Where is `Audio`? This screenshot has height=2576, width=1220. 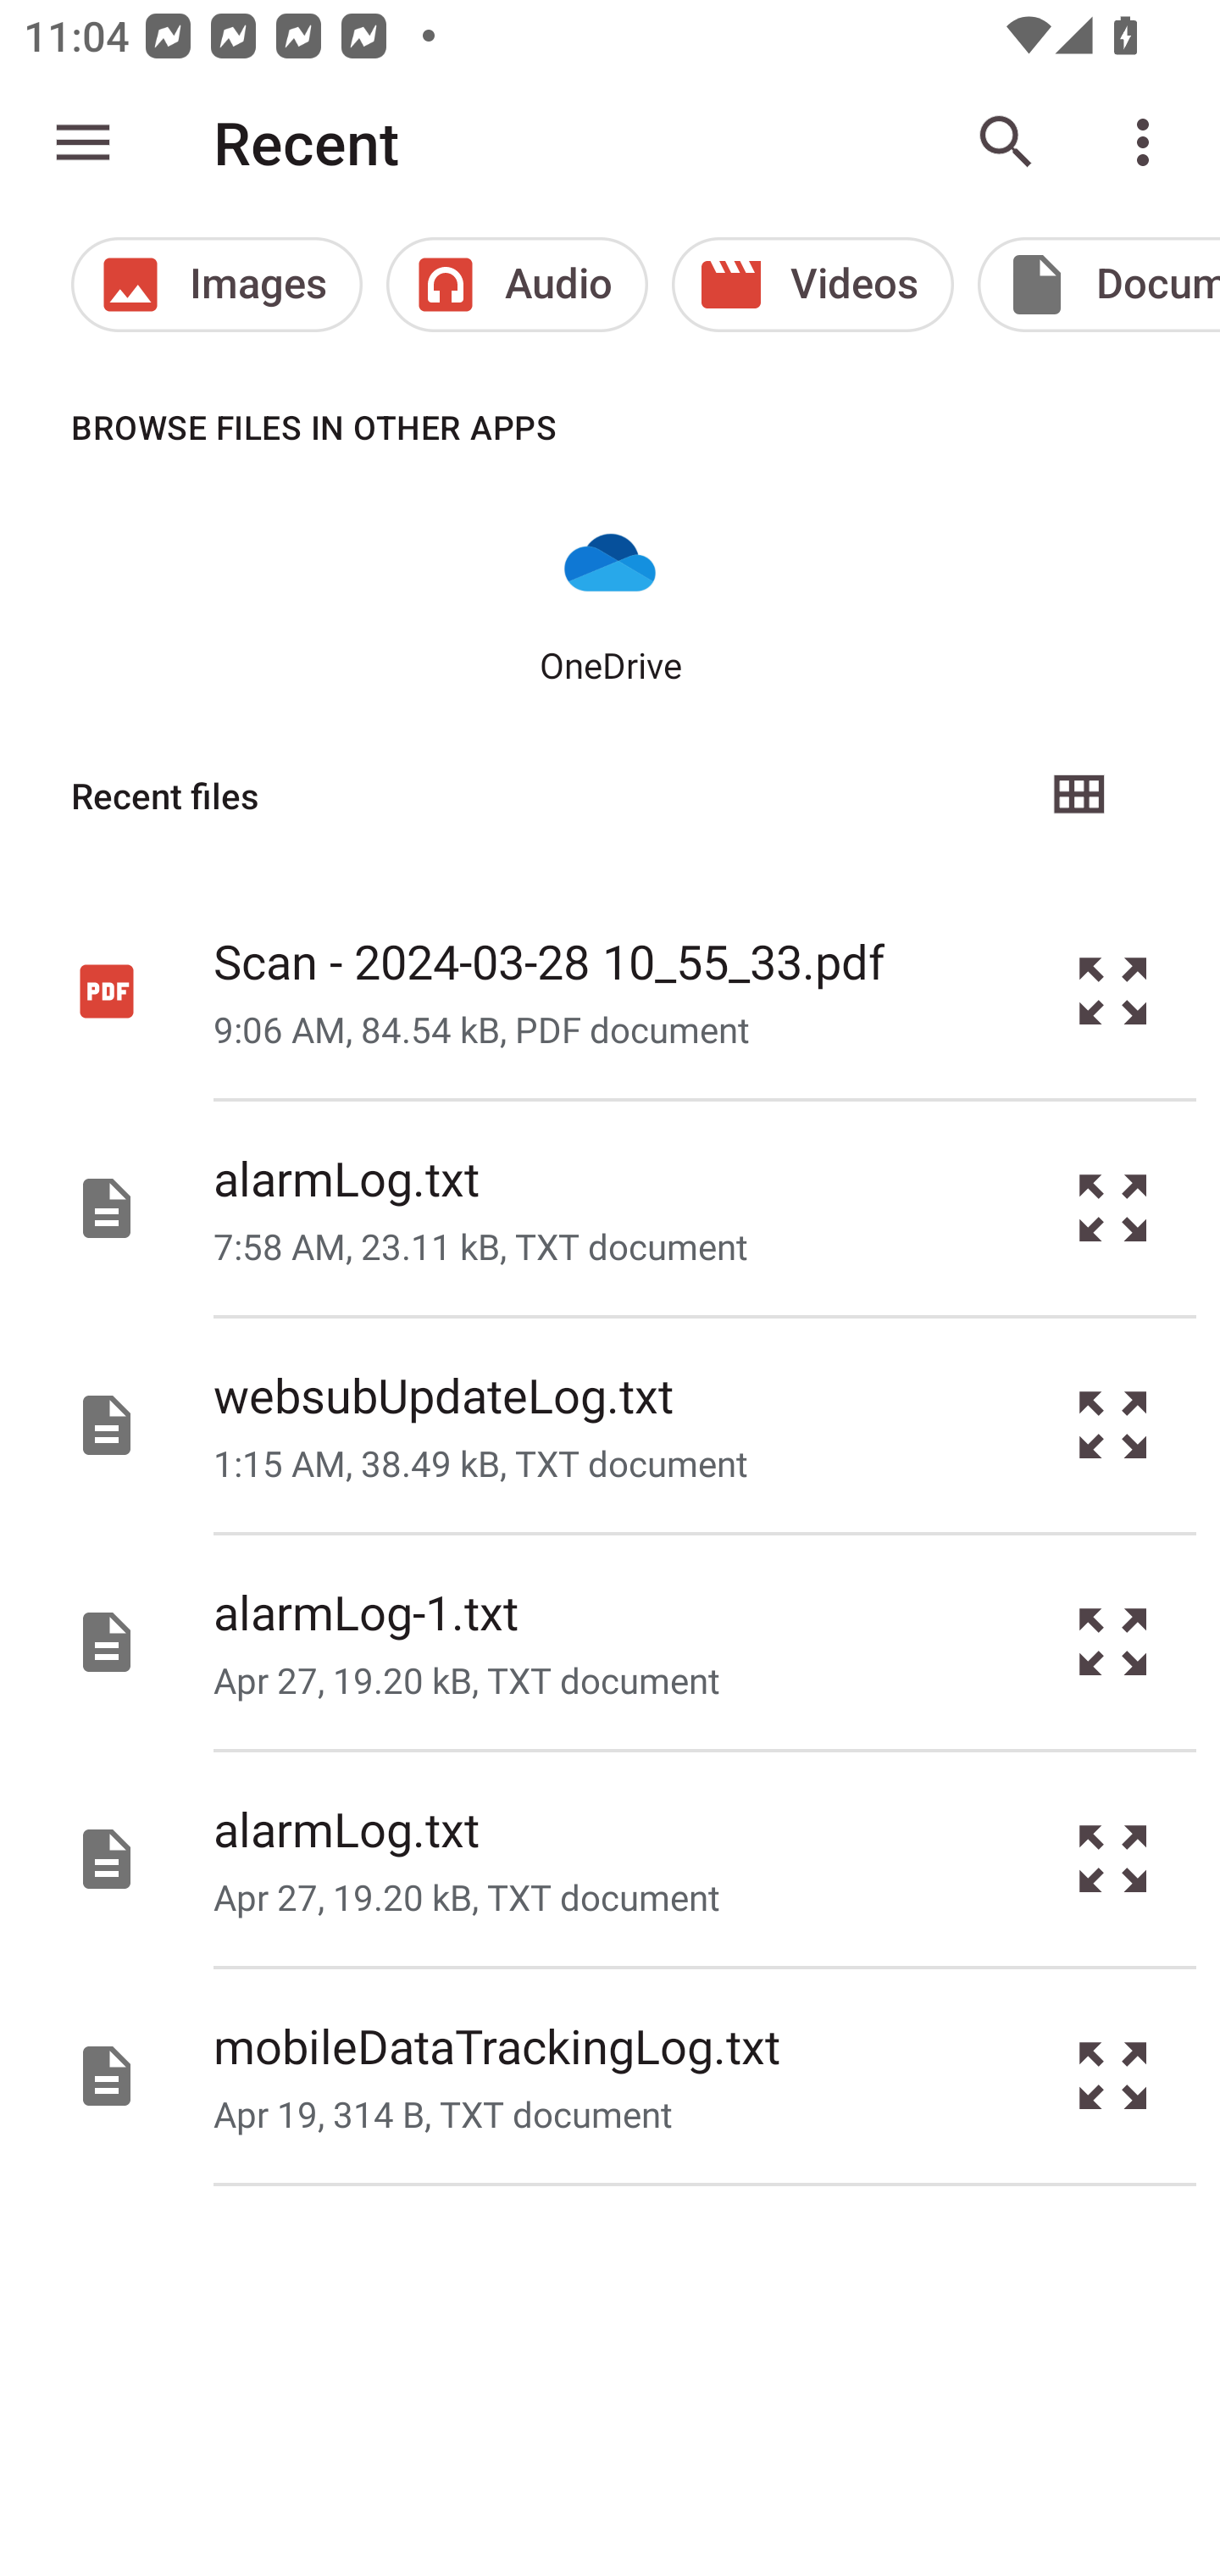 Audio is located at coordinates (517, 285).